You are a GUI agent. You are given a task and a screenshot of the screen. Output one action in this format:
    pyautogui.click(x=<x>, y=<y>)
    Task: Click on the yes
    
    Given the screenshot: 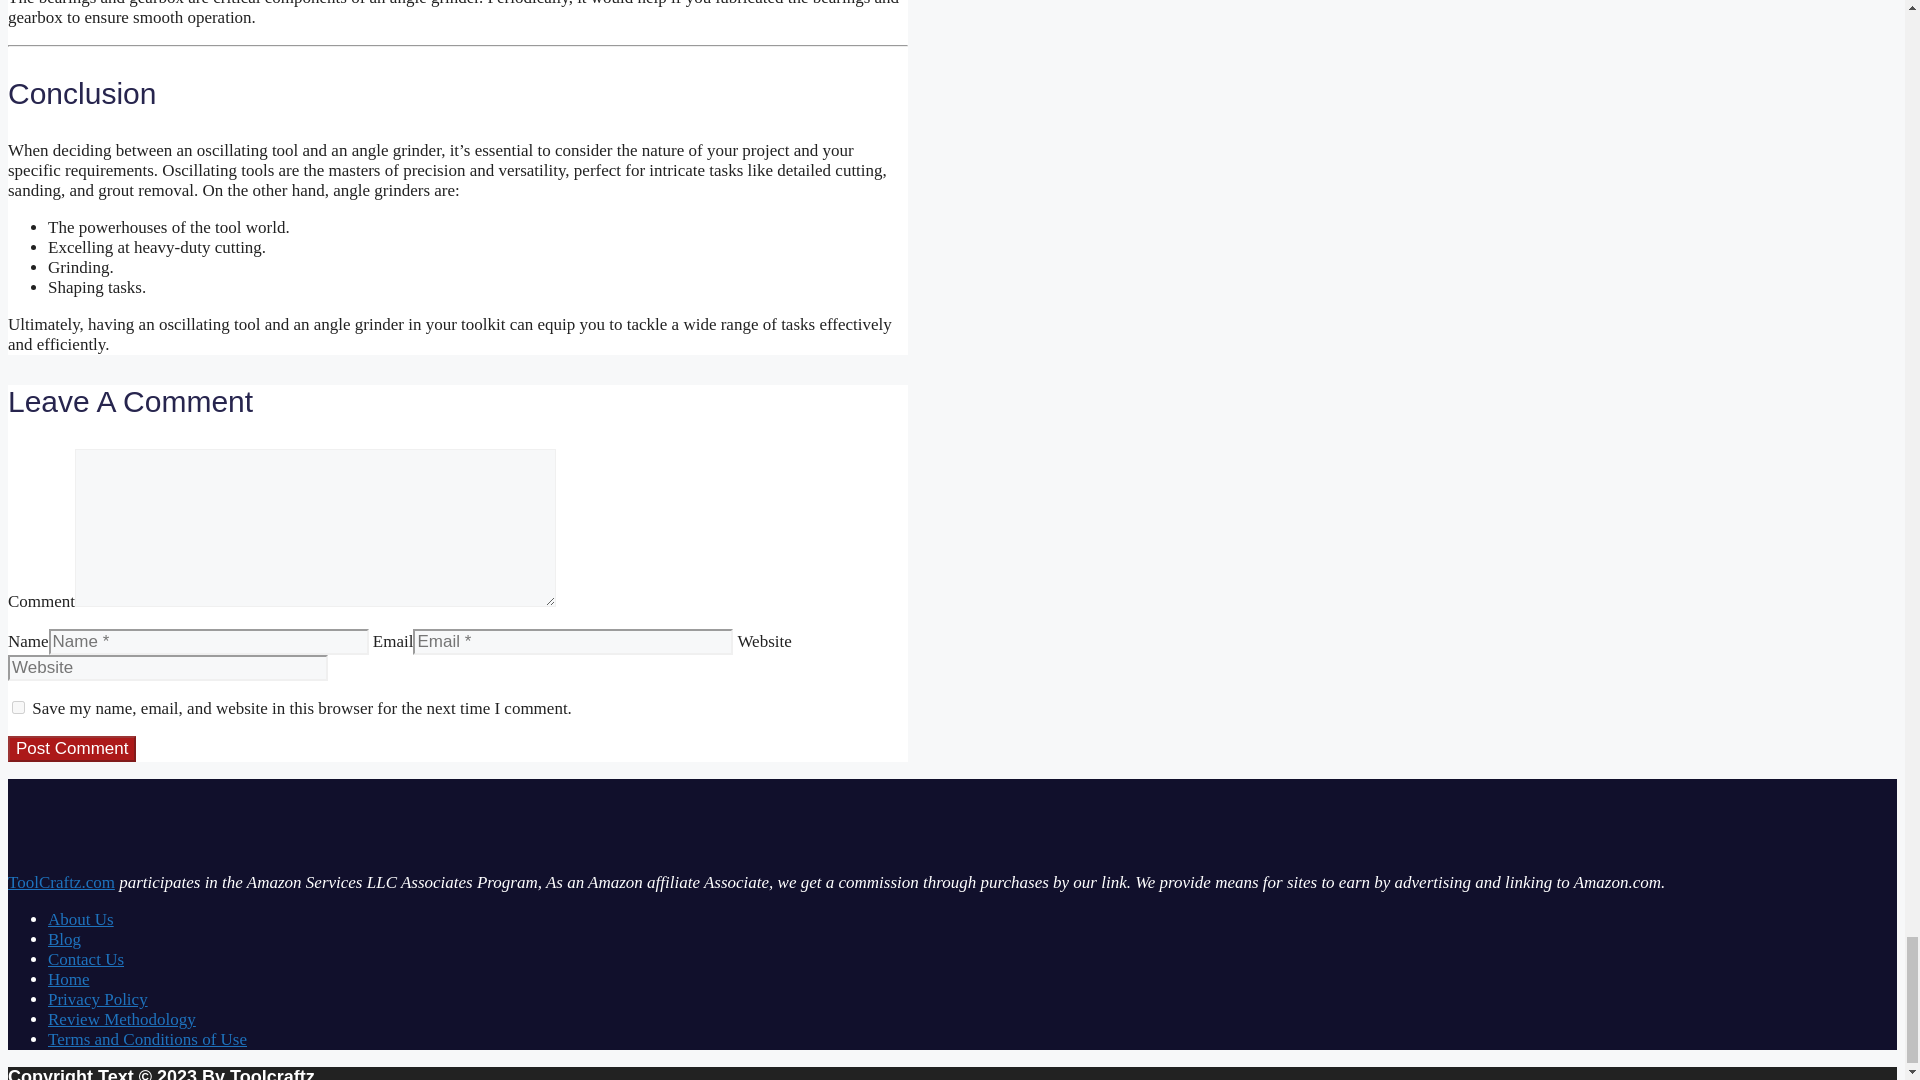 What is the action you would take?
    pyautogui.click(x=18, y=706)
    